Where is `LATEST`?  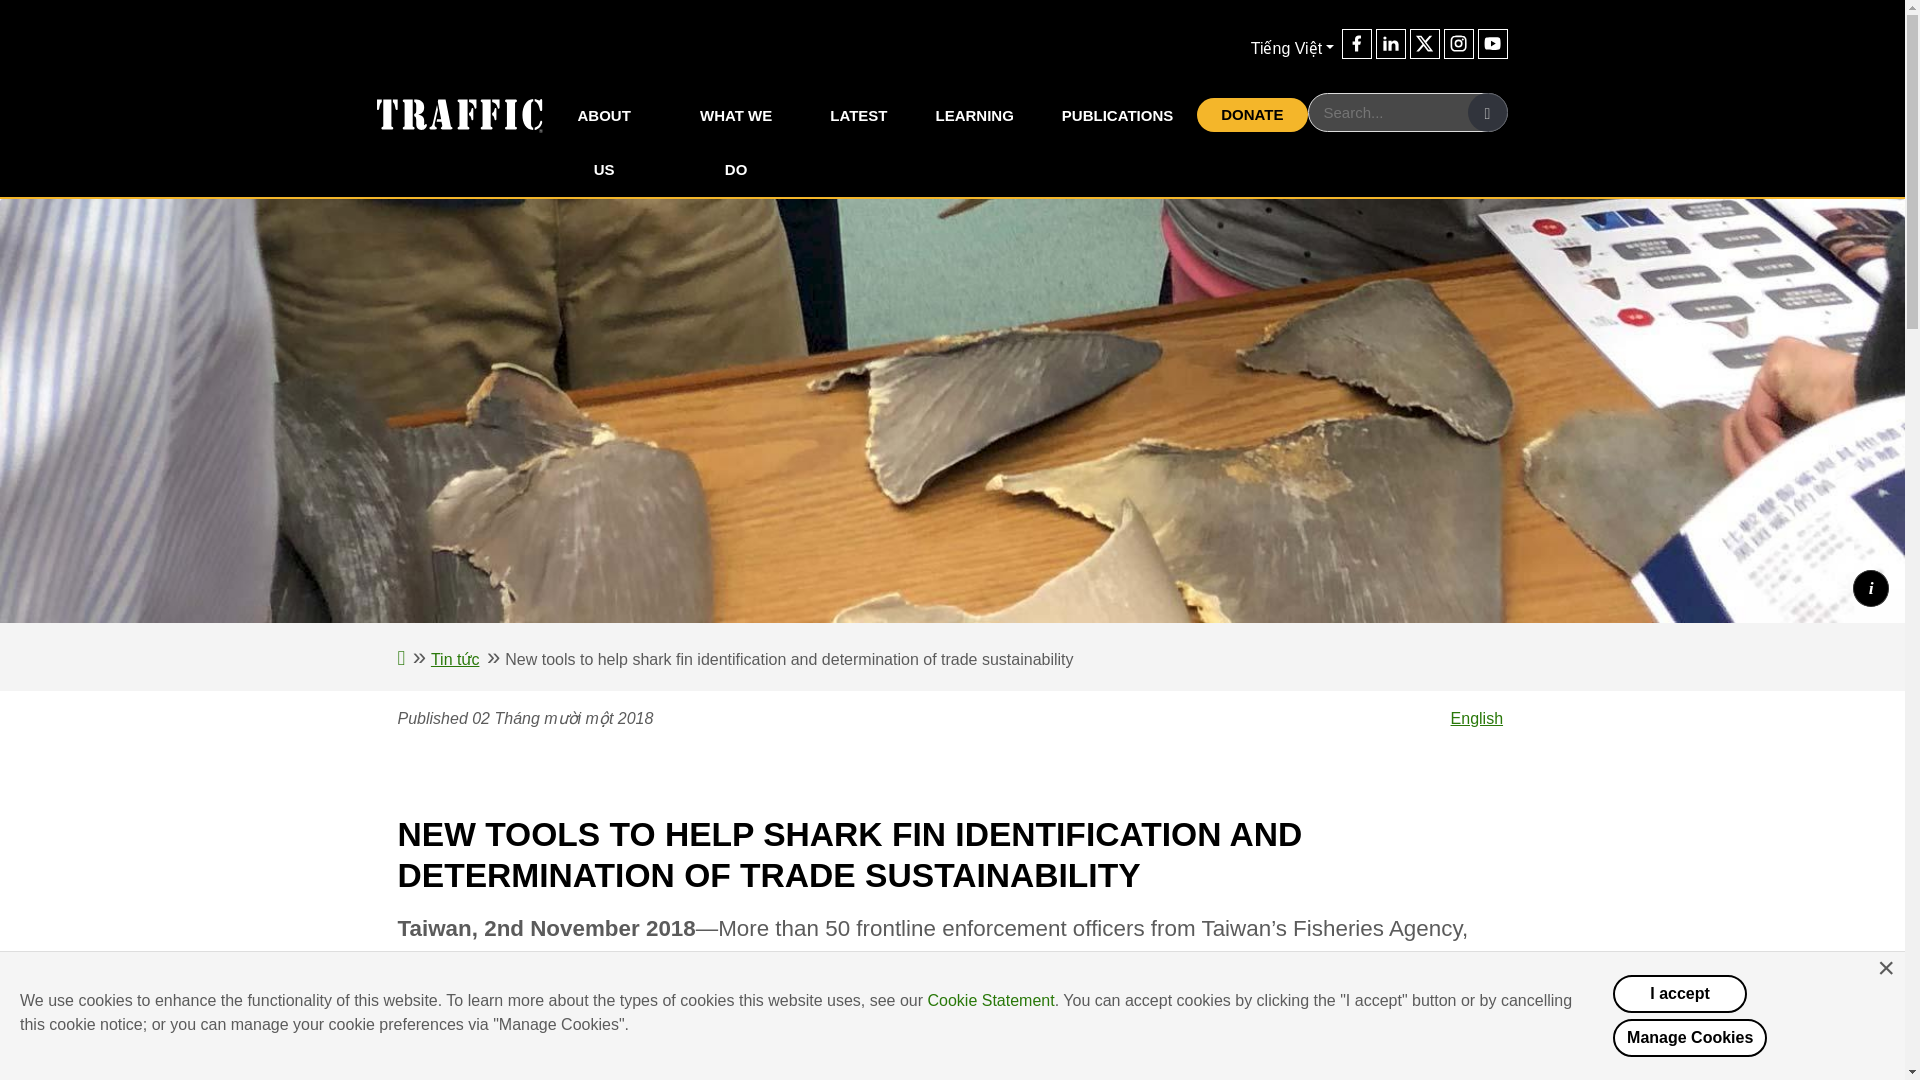 LATEST is located at coordinates (858, 115).